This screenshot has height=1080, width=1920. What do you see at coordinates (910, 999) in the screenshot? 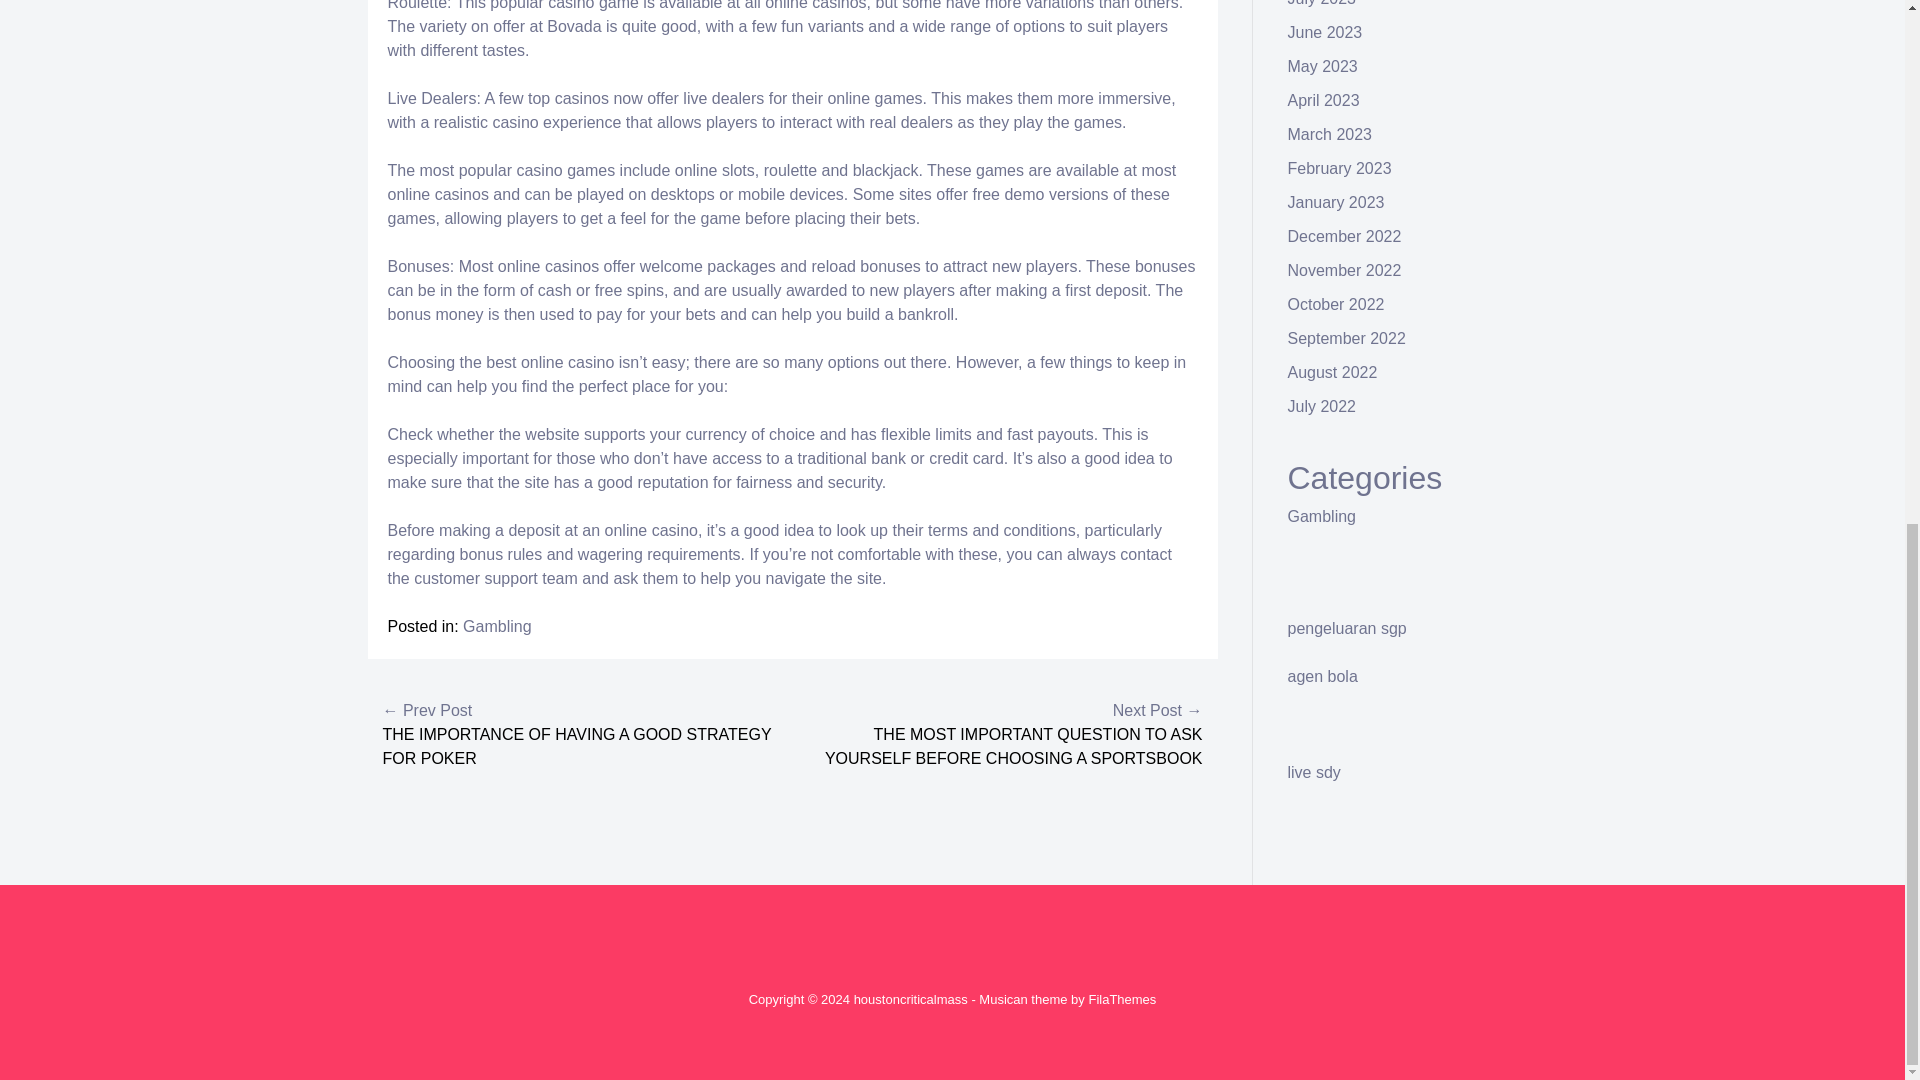
I see `houstoncriticalmass` at bounding box center [910, 999].